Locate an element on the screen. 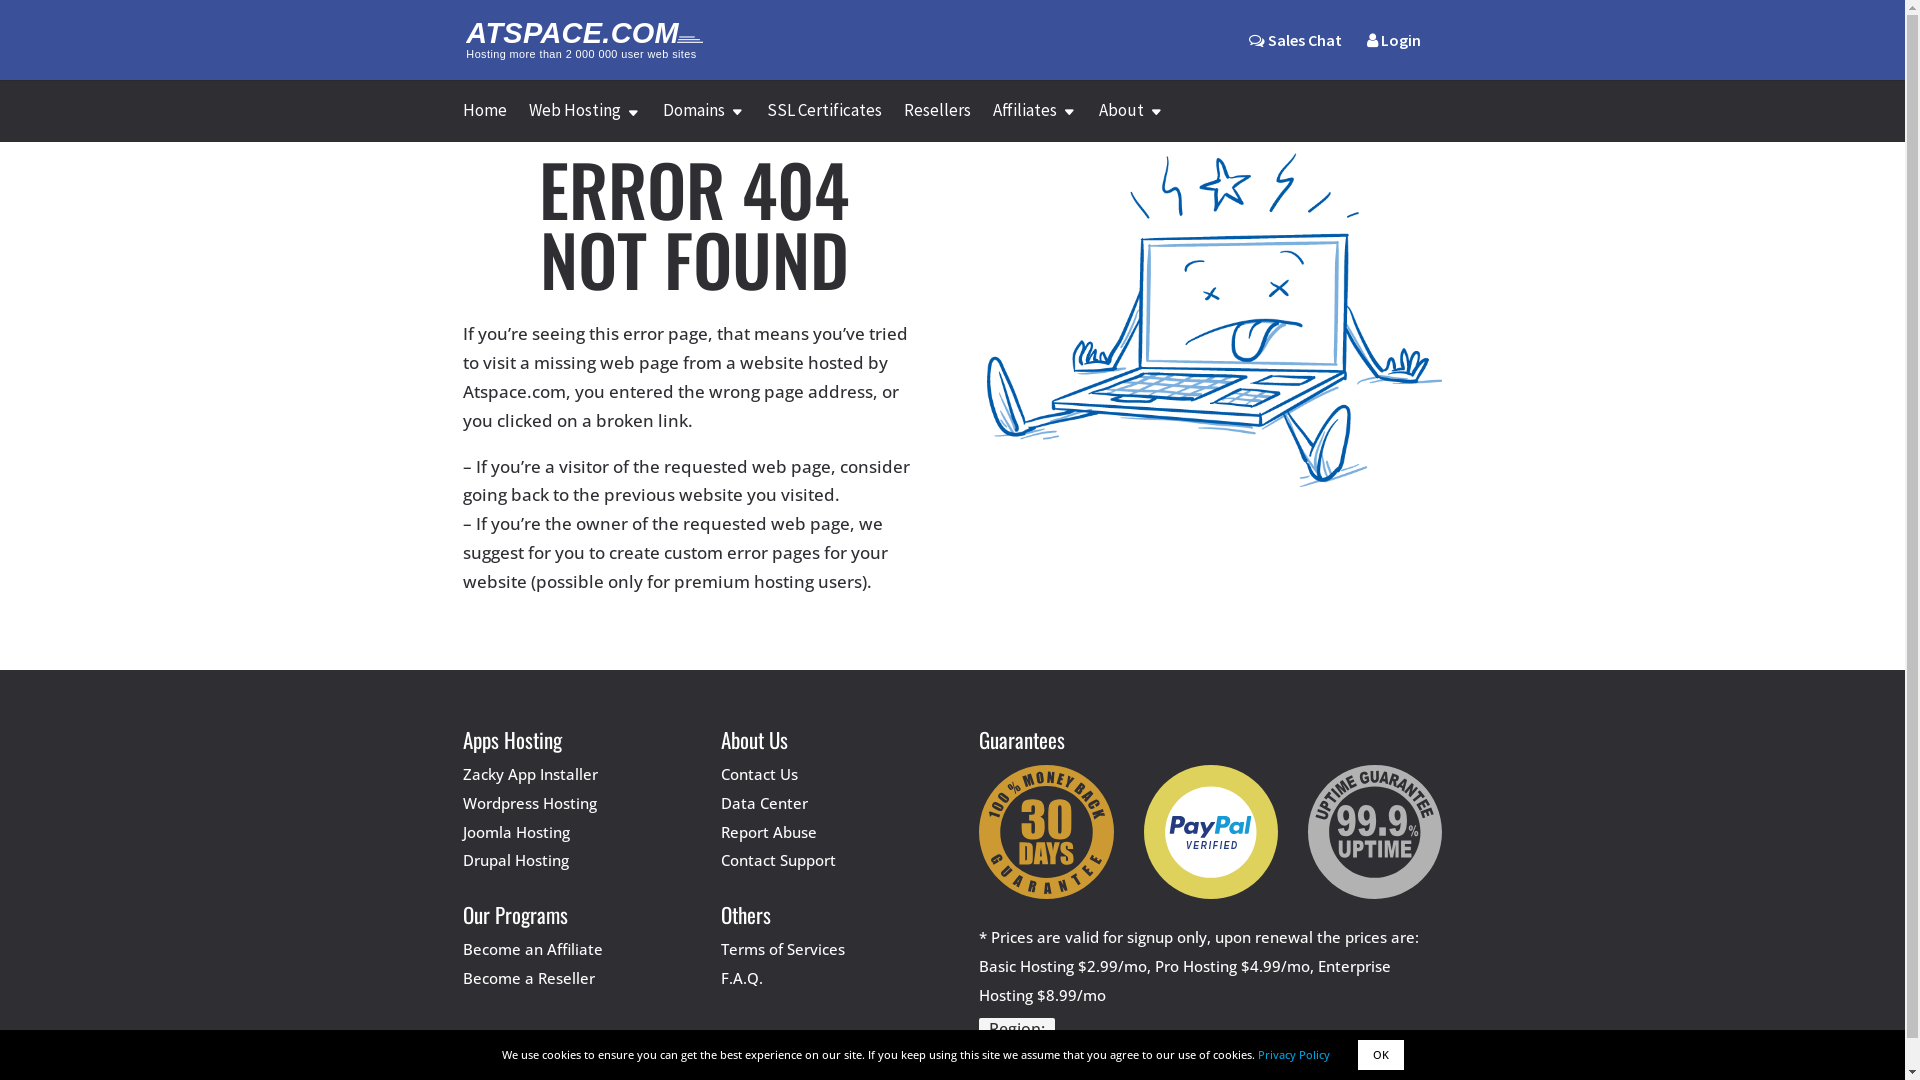 This screenshot has width=1920, height=1080. Data Center is located at coordinates (764, 803).